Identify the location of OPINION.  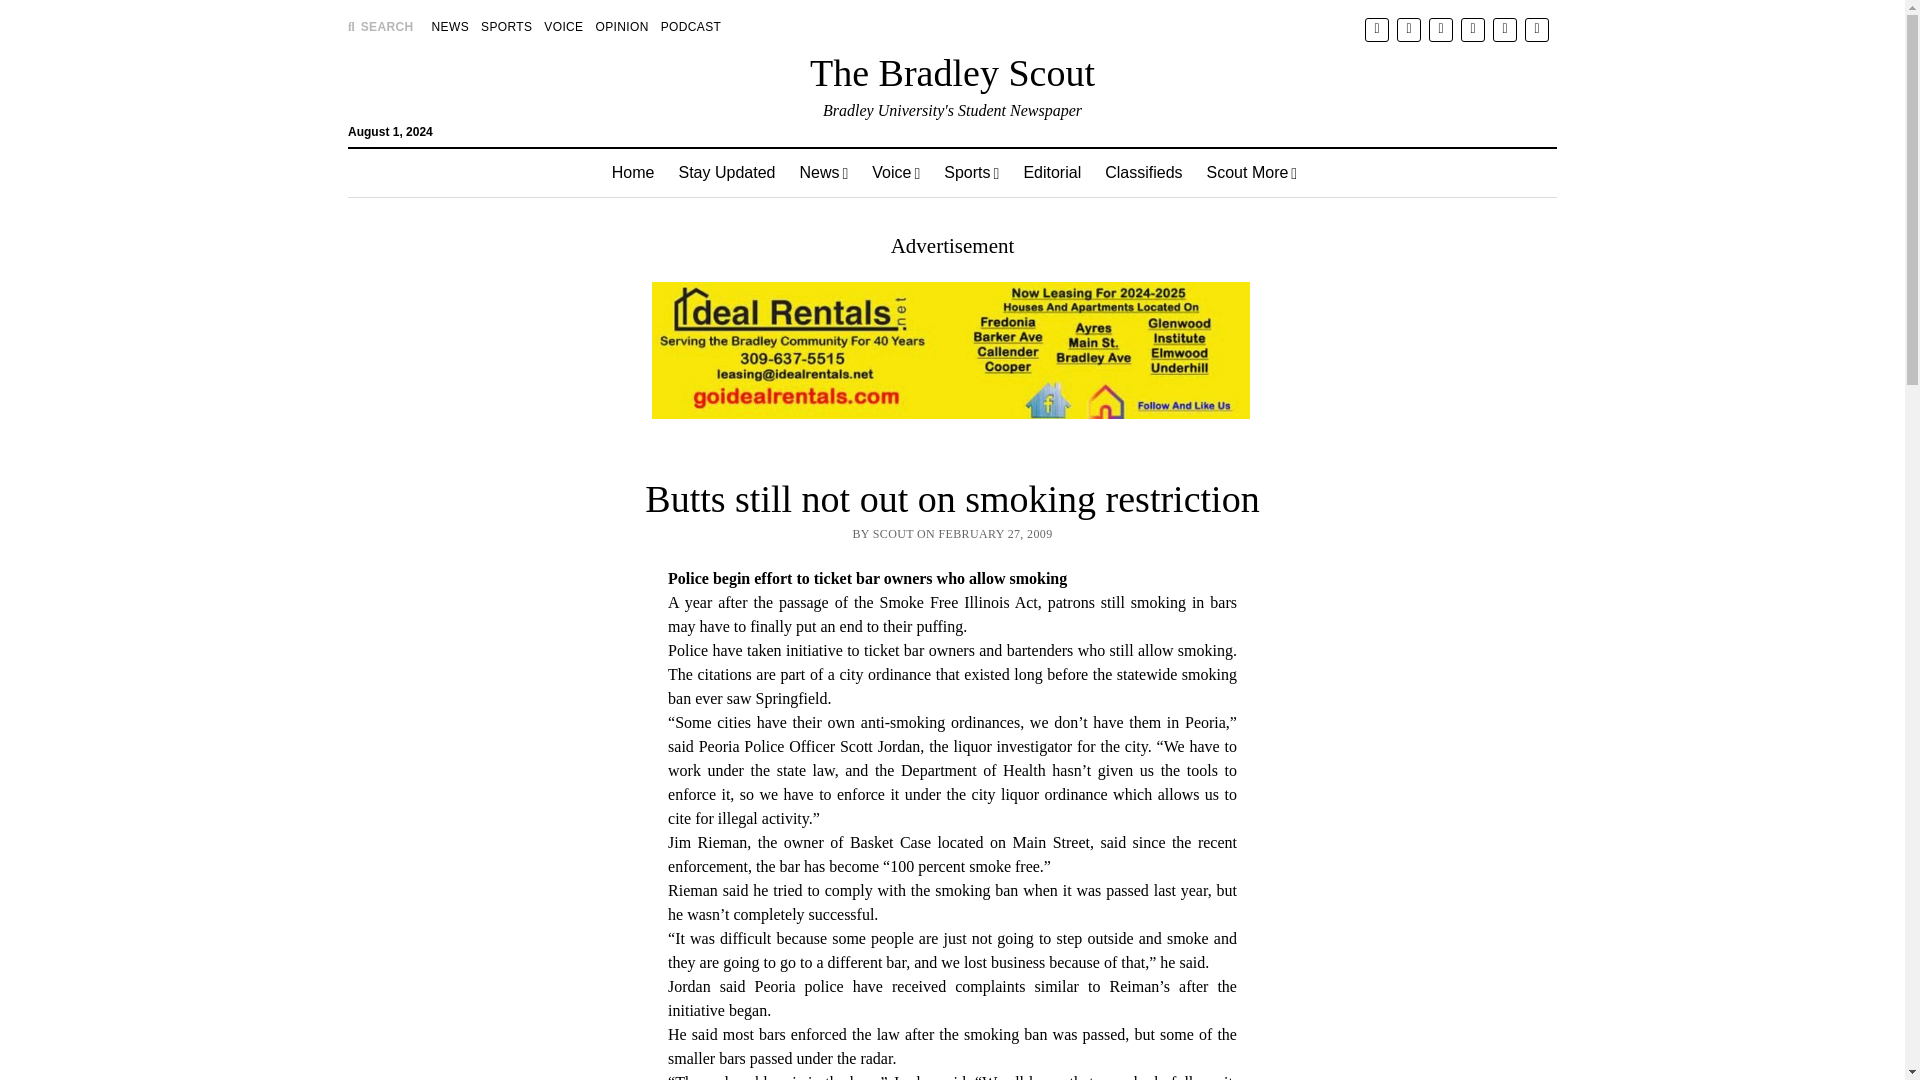
(622, 26).